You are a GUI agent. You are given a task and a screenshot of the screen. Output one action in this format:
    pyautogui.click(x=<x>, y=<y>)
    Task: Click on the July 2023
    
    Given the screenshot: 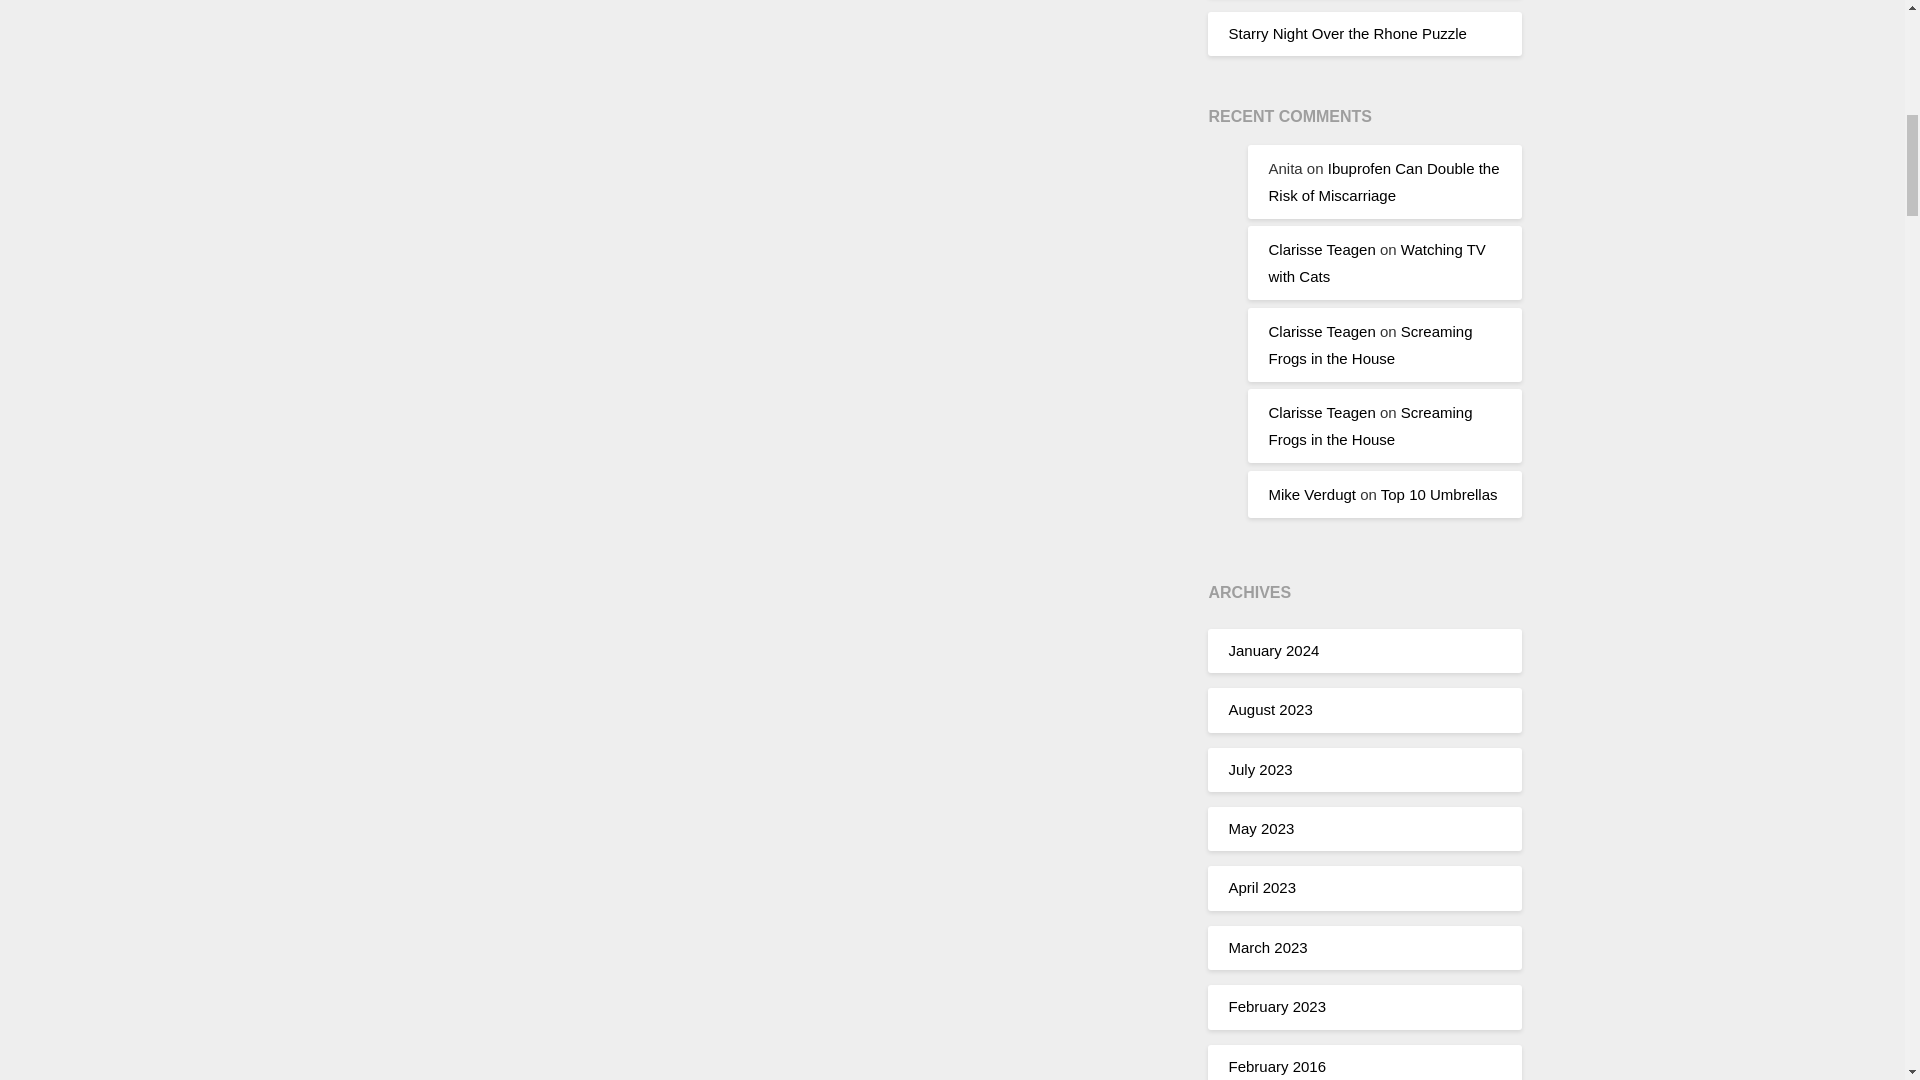 What is the action you would take?
    pyautogui.click(x=1260, y=769)
    